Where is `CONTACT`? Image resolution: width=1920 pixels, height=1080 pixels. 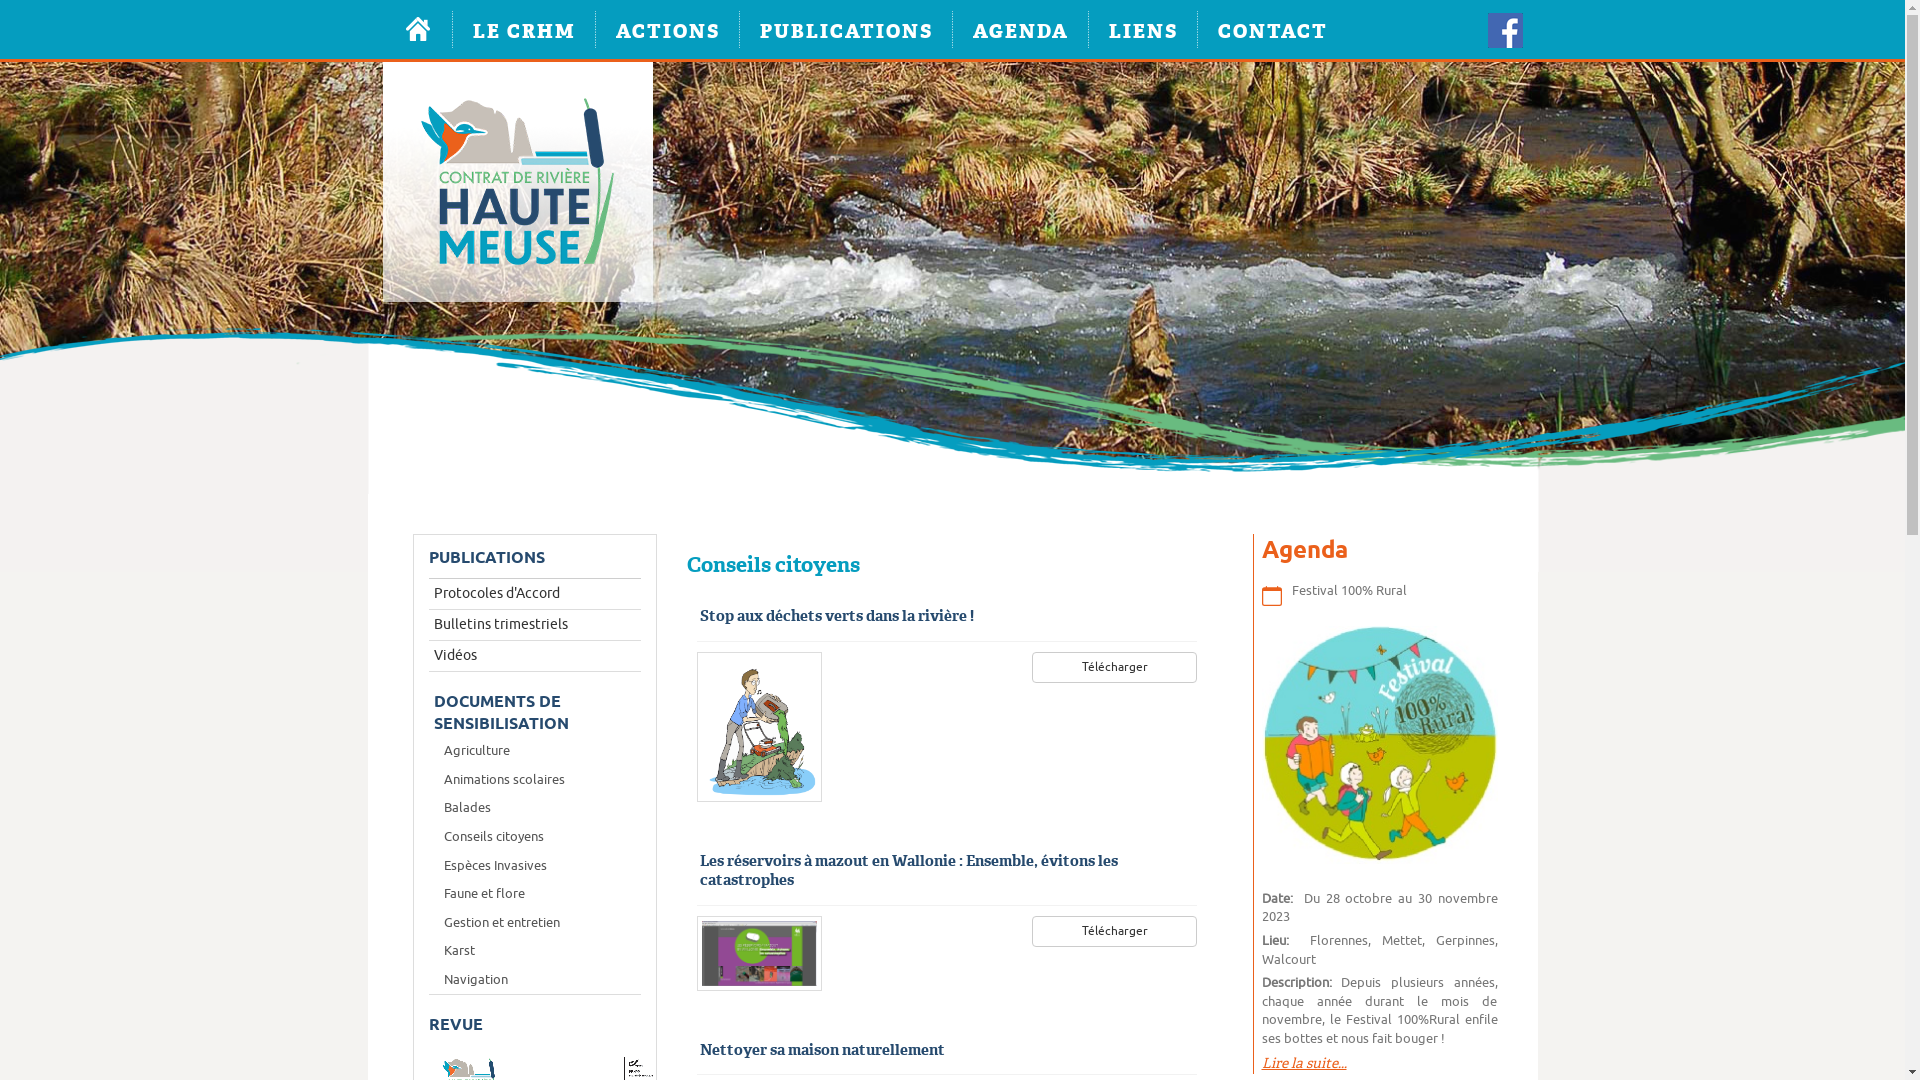
CONTACT is located at coordinates (1273, 30).